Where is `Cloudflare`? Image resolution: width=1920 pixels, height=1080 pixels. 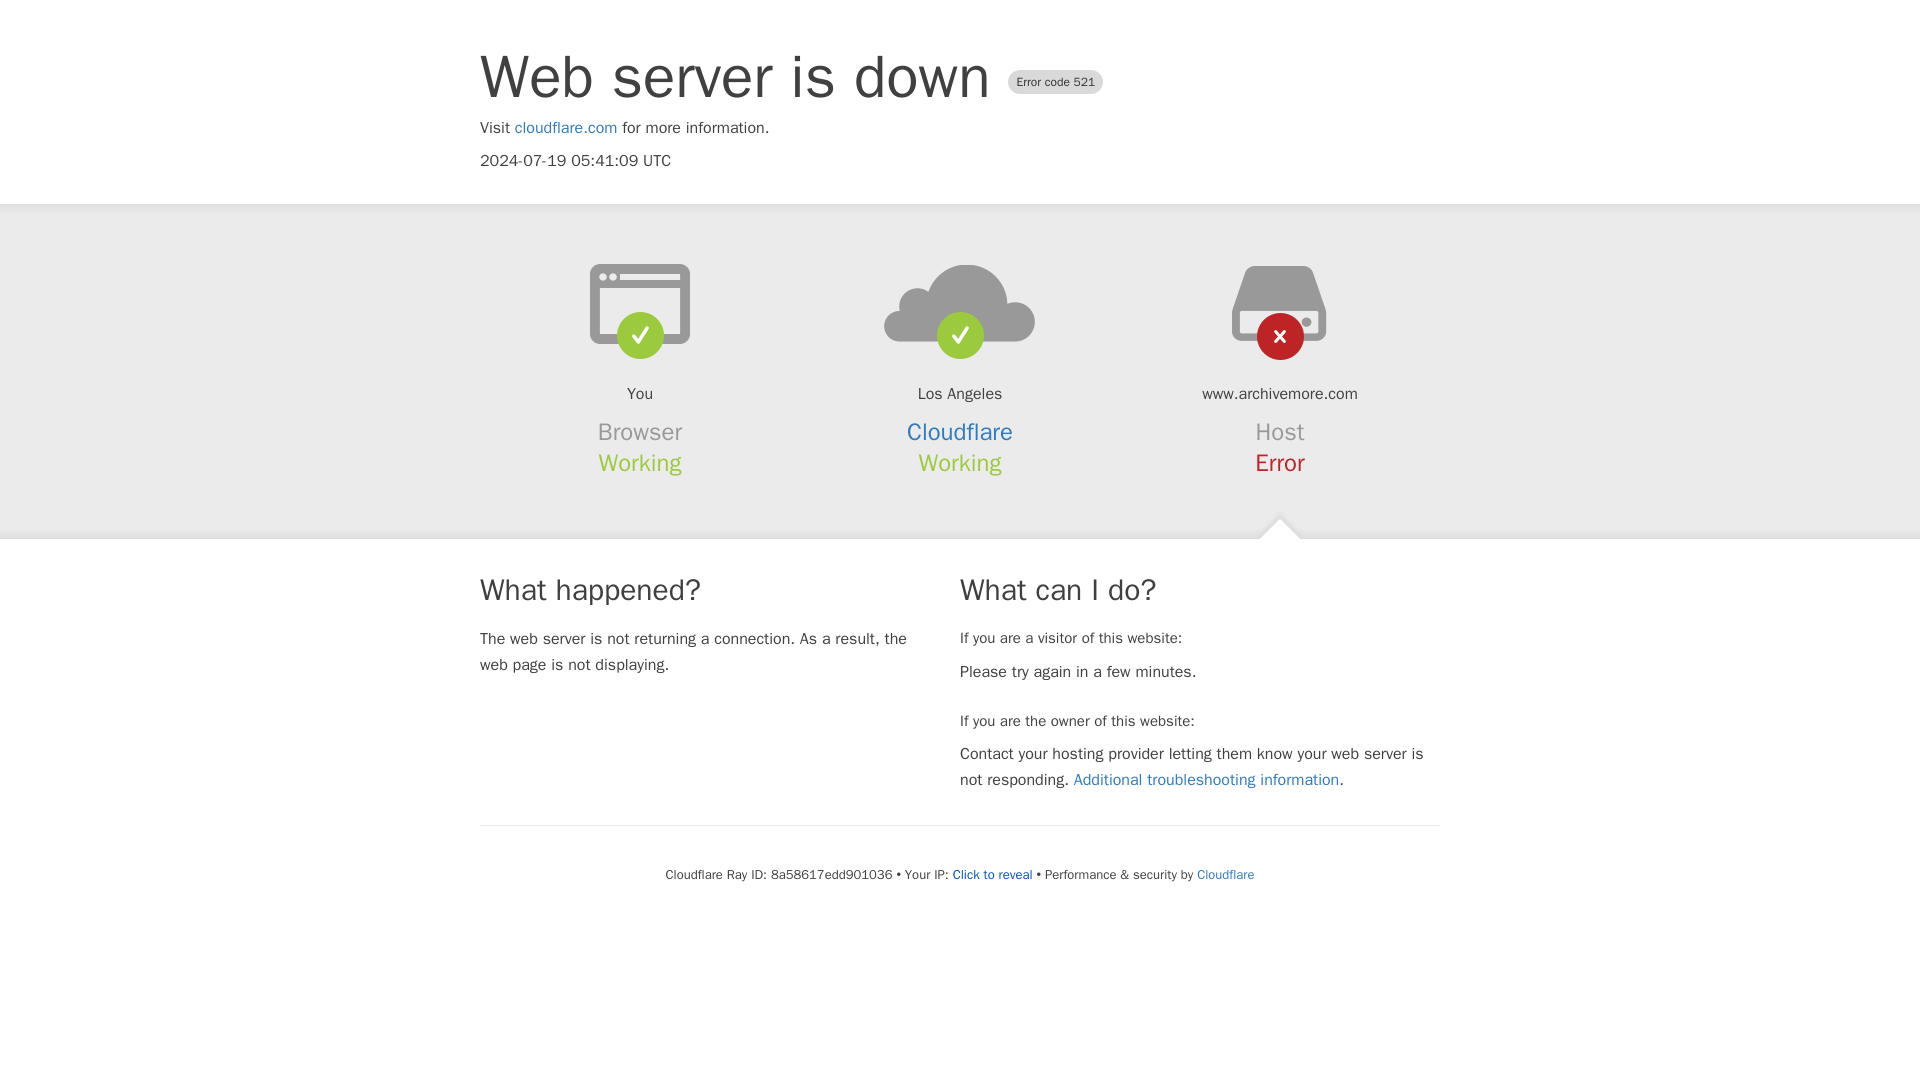 Cloudflare is located at coordinates (960, 432).